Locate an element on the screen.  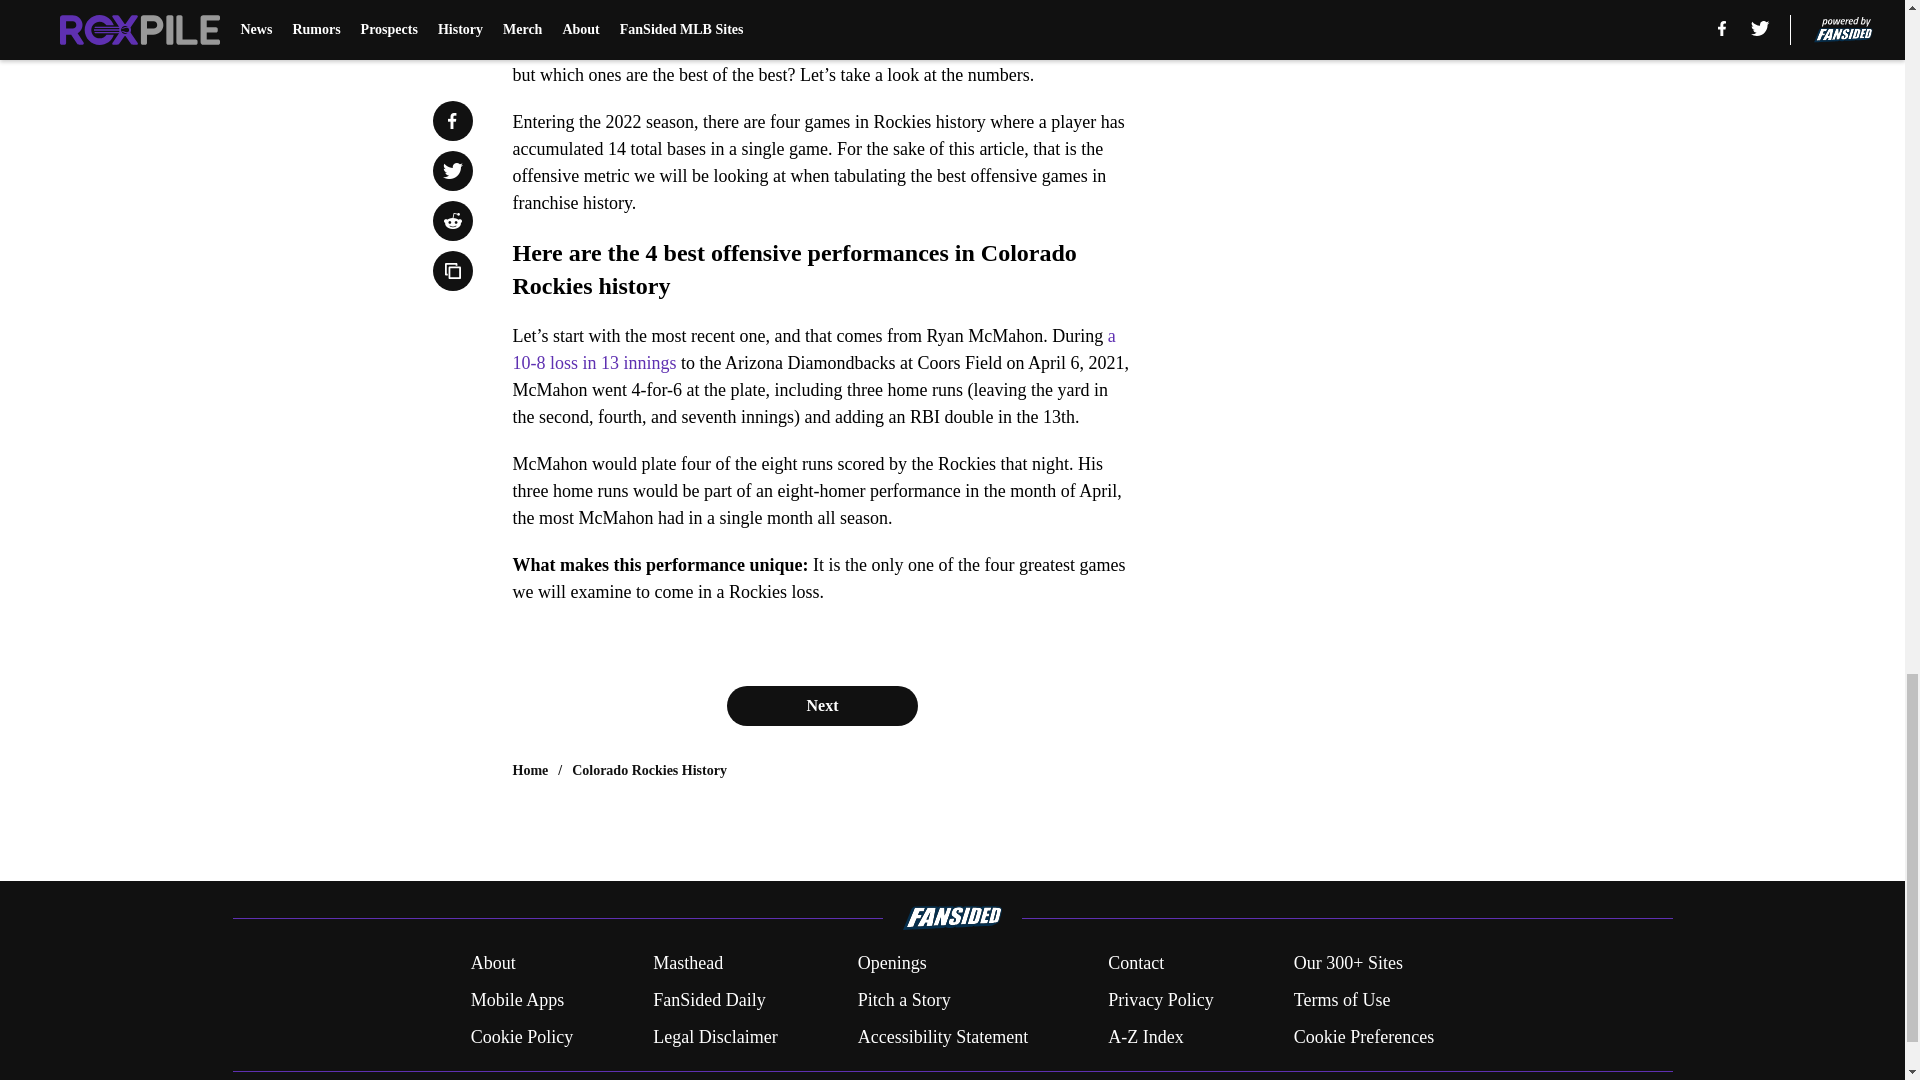
Openings is located at coordinates (892, 964).